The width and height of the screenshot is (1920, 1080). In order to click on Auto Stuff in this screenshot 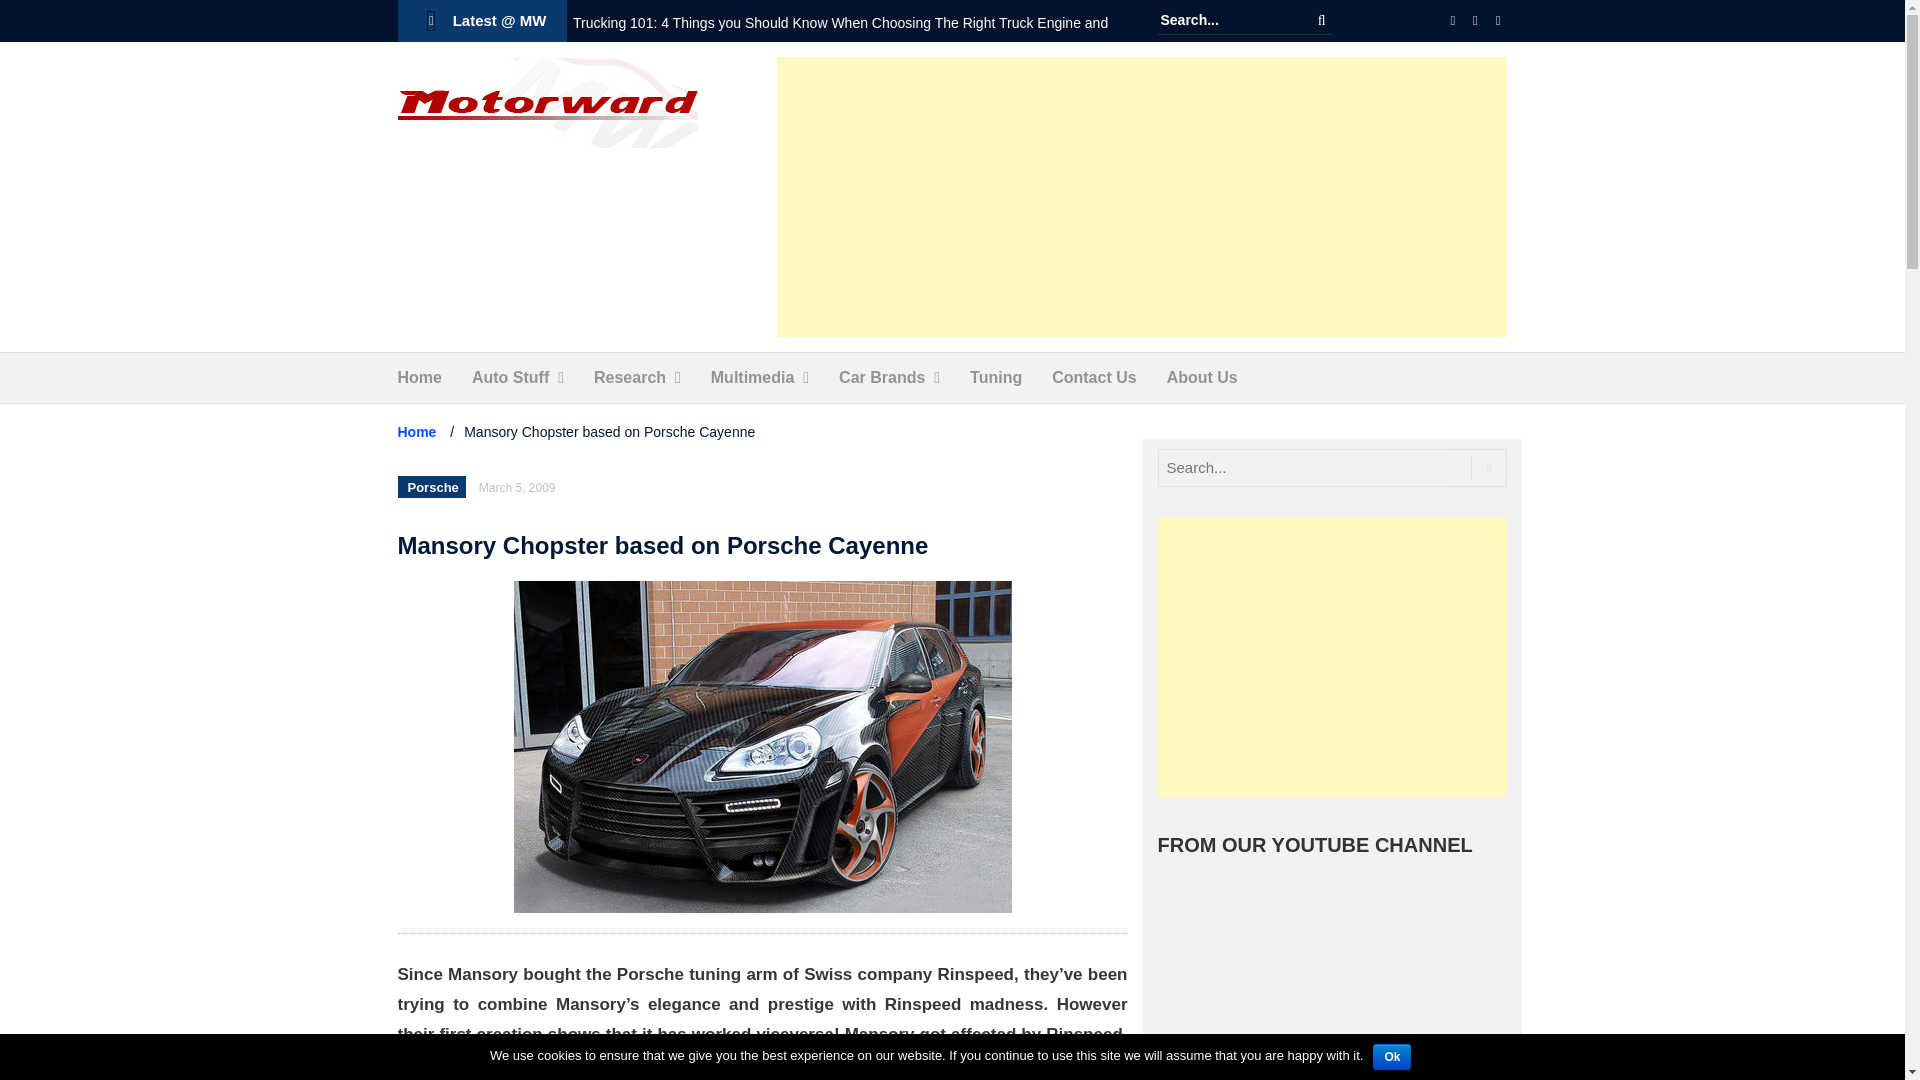, I will do `click(510, 378)`.